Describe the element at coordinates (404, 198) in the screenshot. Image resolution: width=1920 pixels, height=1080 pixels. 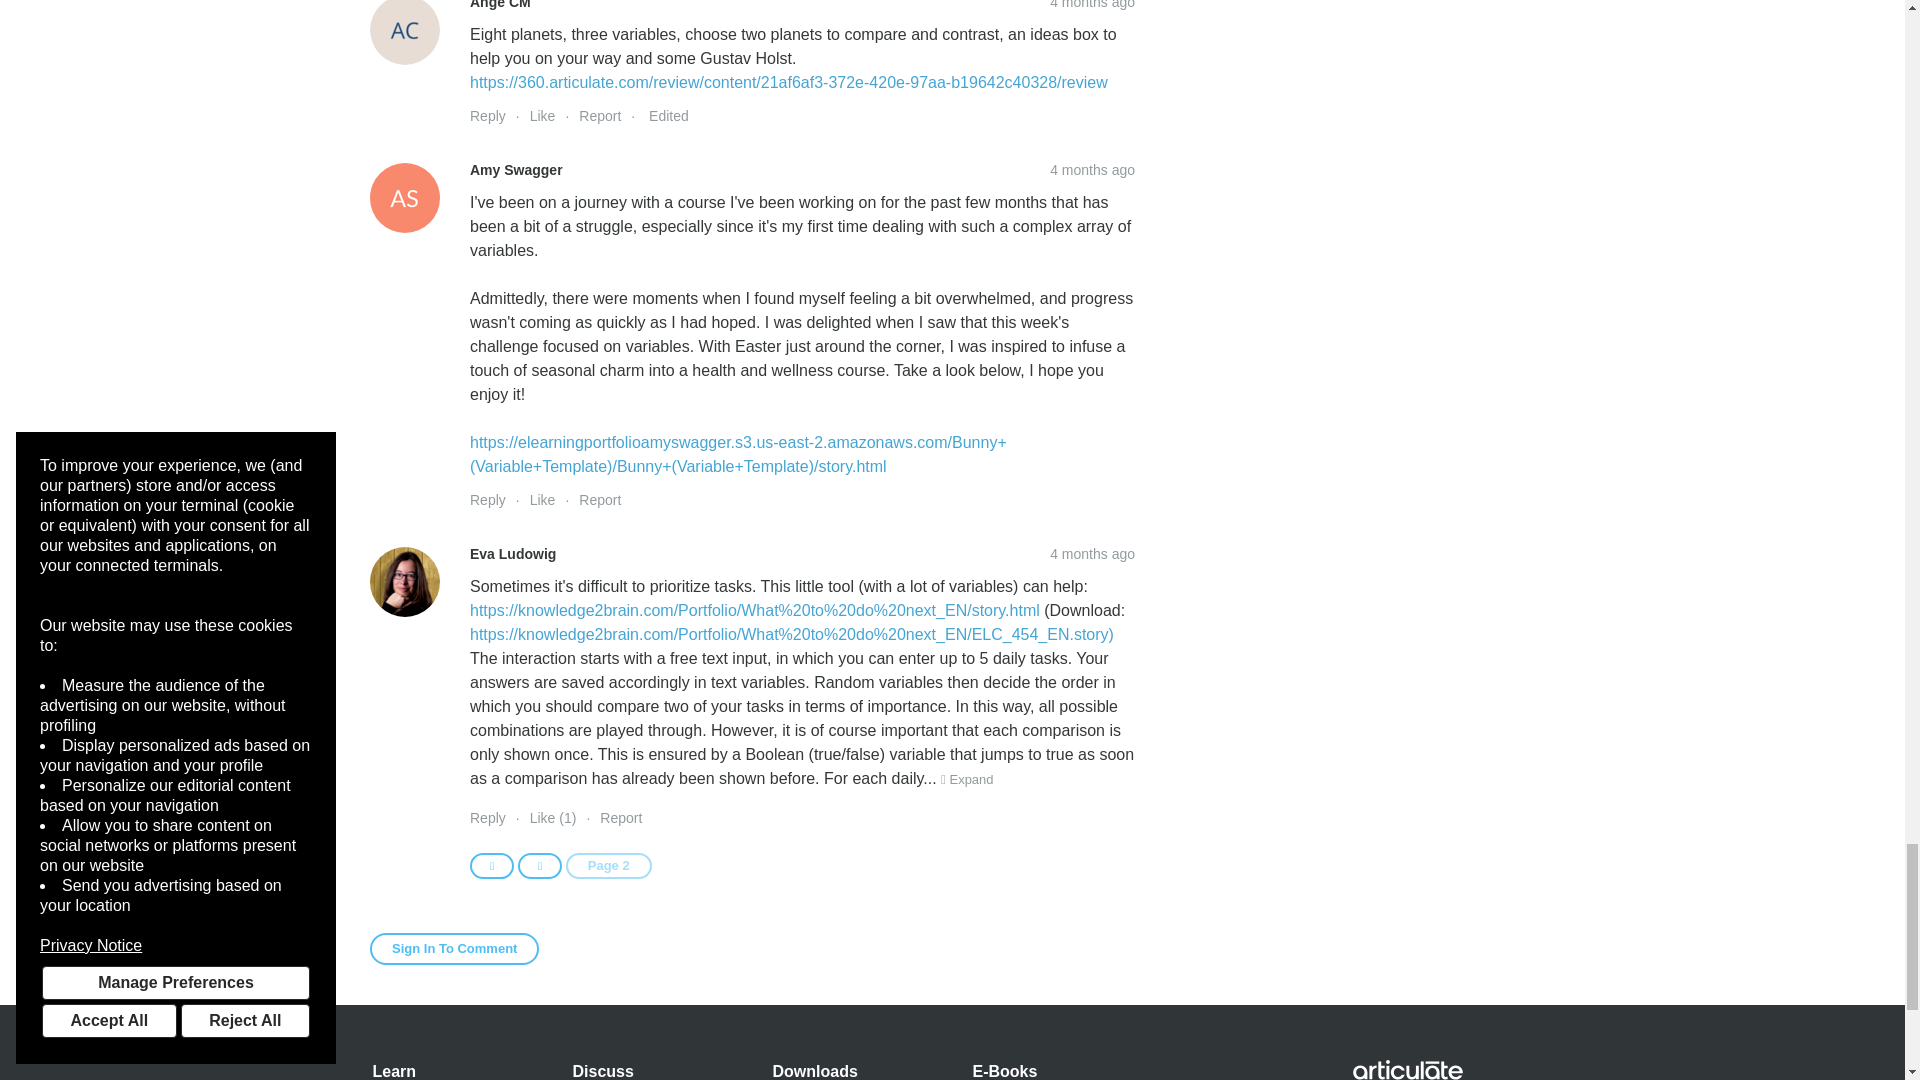
I see `Amy Swagger` at that location.